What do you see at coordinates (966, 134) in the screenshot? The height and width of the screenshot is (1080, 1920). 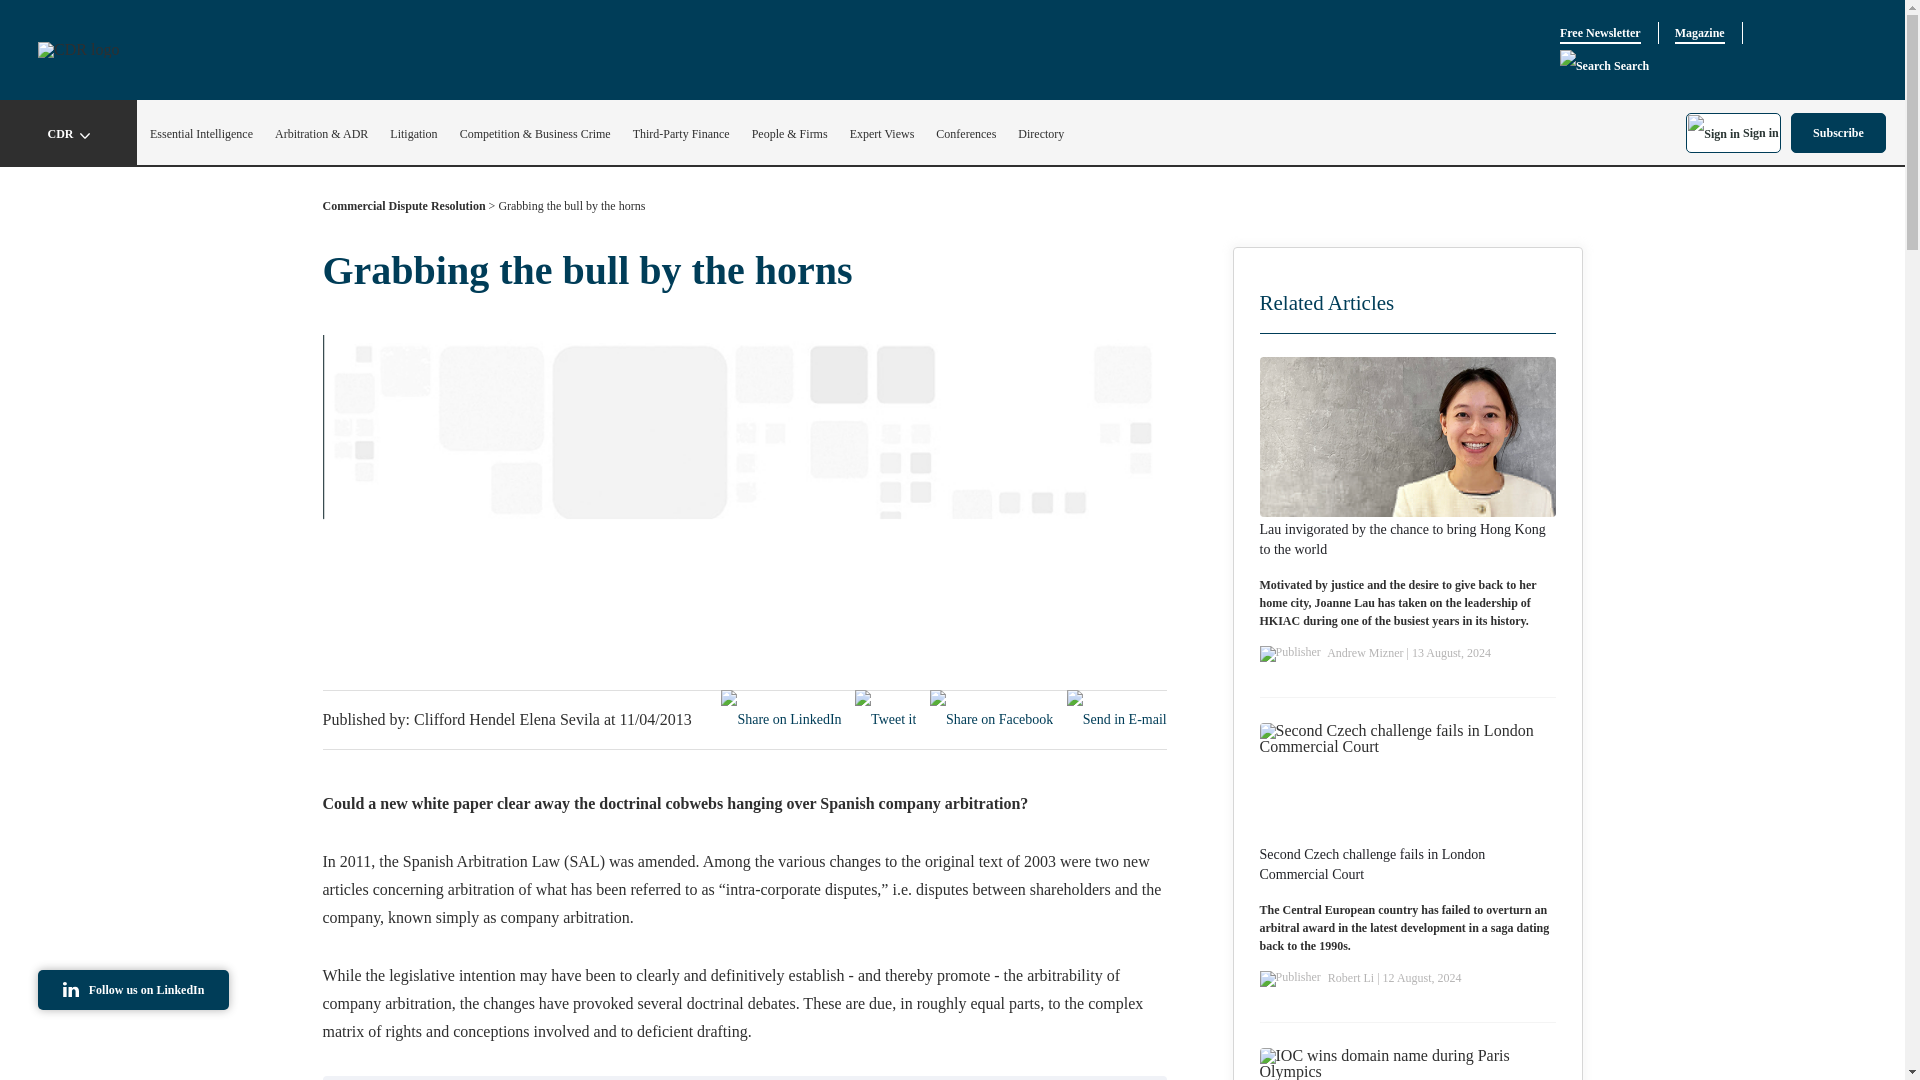 I see `Conferences` at bounding box center [966, 134].